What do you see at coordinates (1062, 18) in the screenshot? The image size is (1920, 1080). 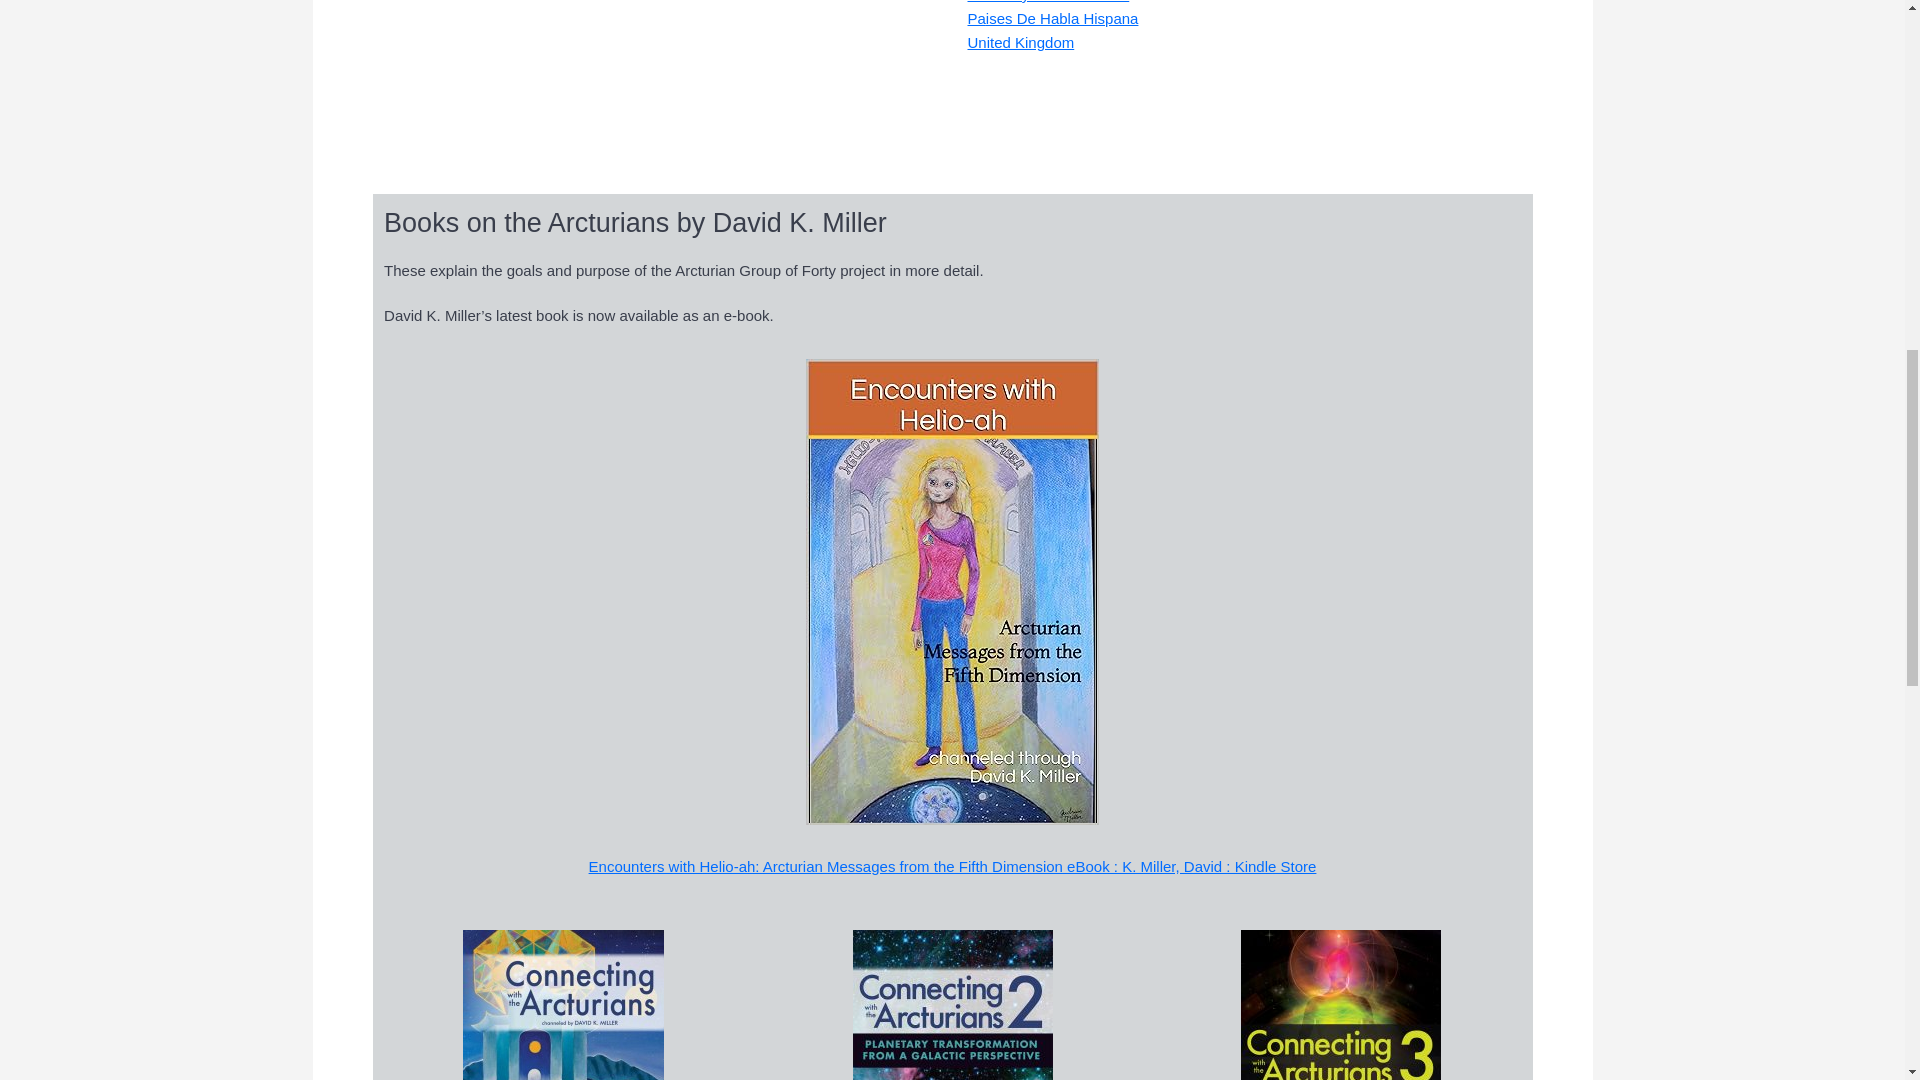 I see `ises De Habla Hispana` at bounding box center [1062, 18].